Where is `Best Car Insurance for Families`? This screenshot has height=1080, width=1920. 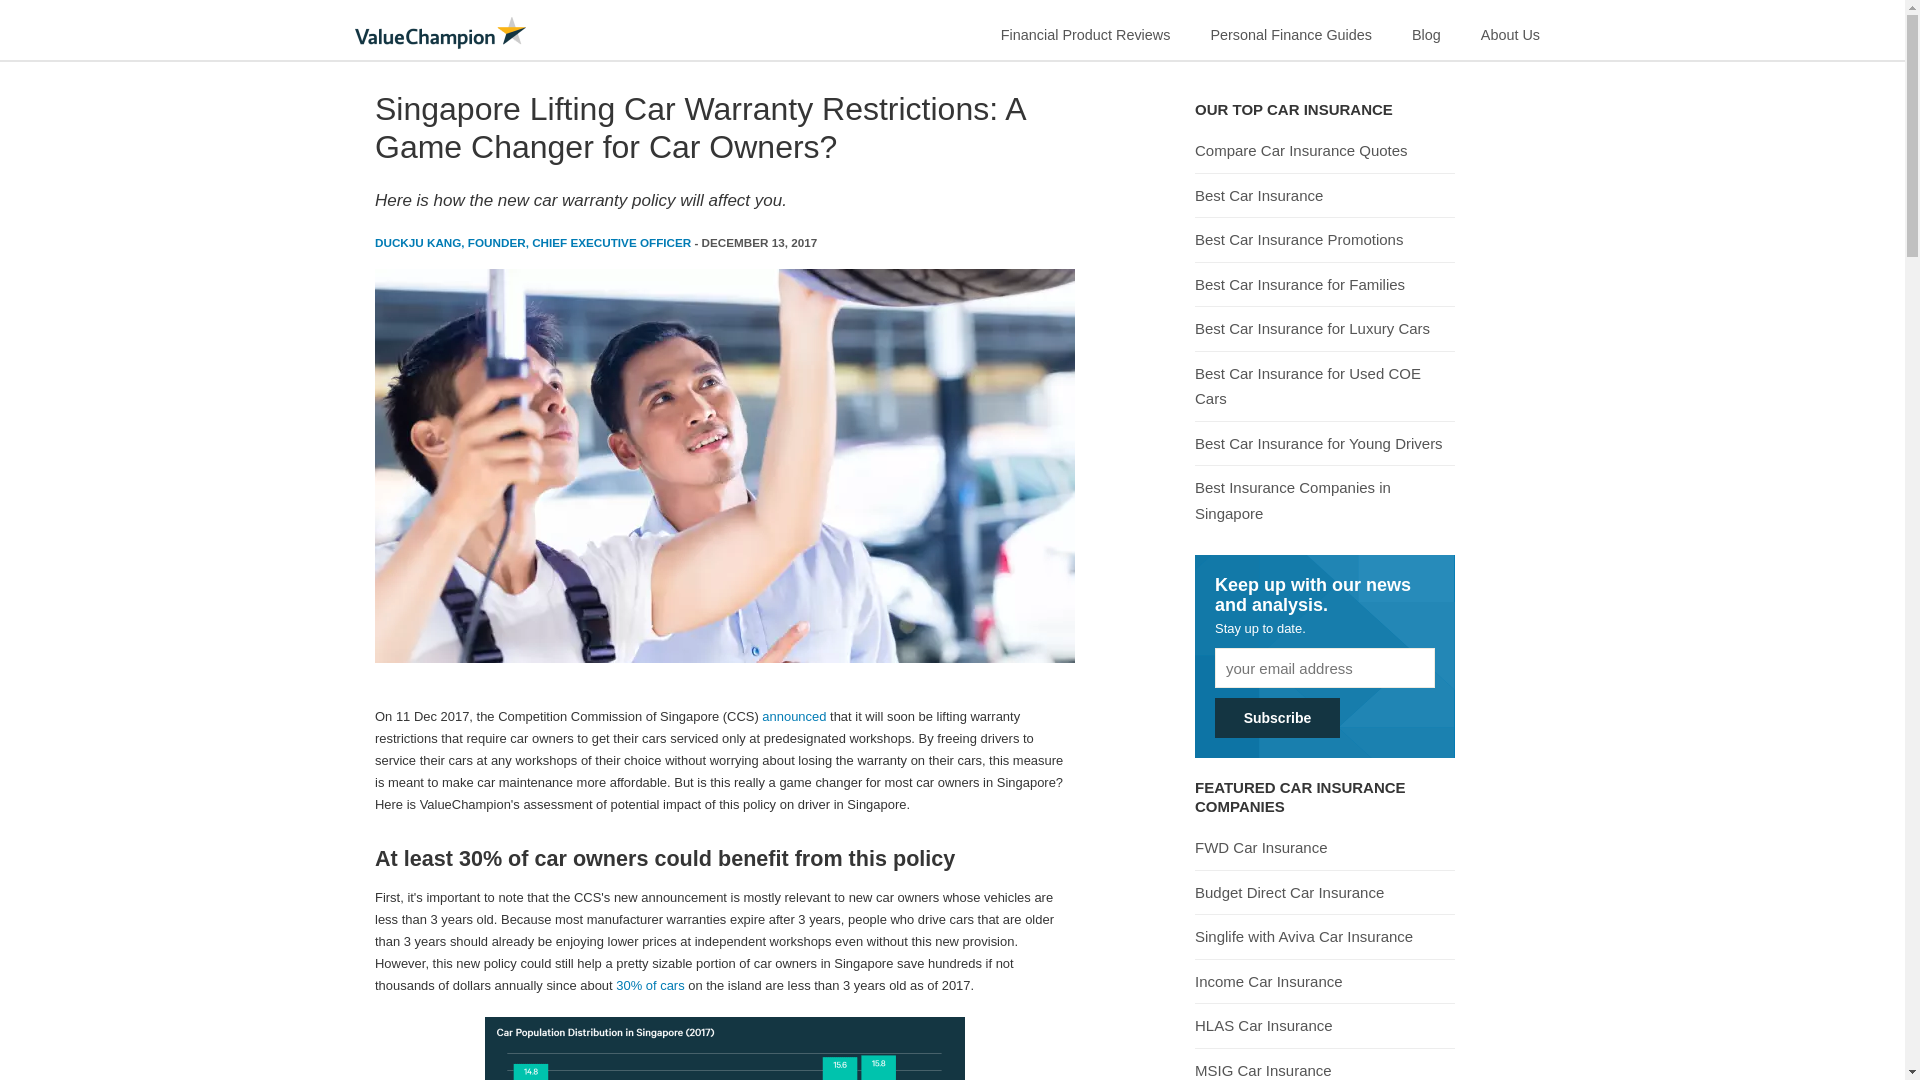 Best Car Insurance for Families is located at coordinates (1300, 284).